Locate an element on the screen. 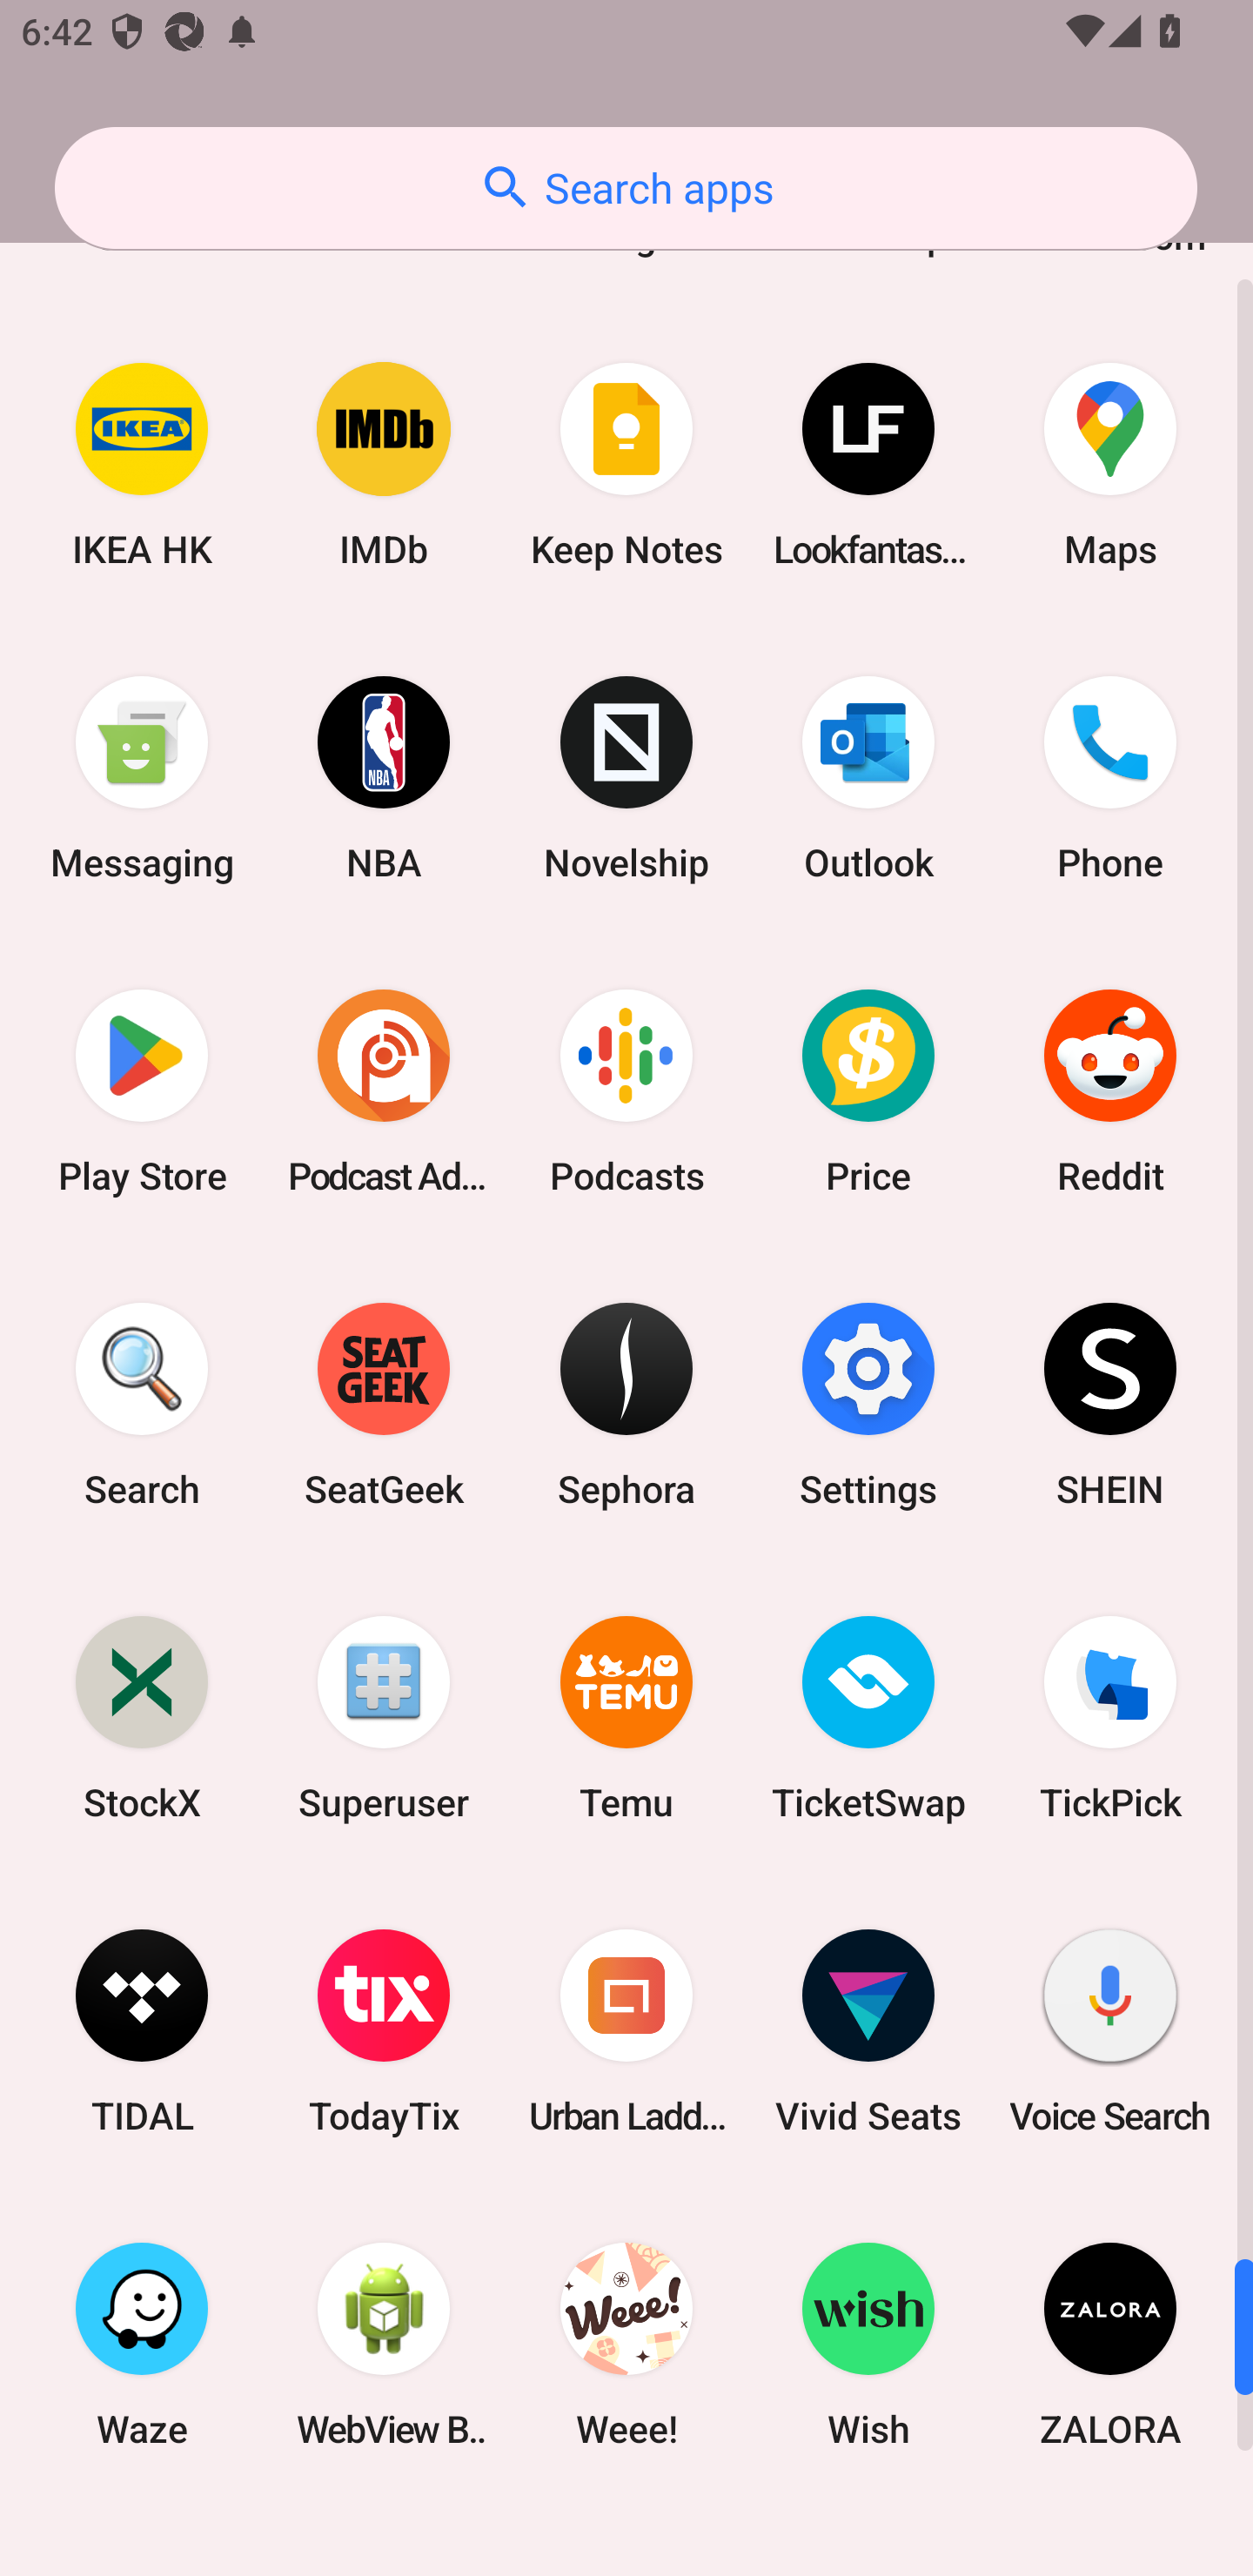  TickPick is located at coordinates (1110, 1718).